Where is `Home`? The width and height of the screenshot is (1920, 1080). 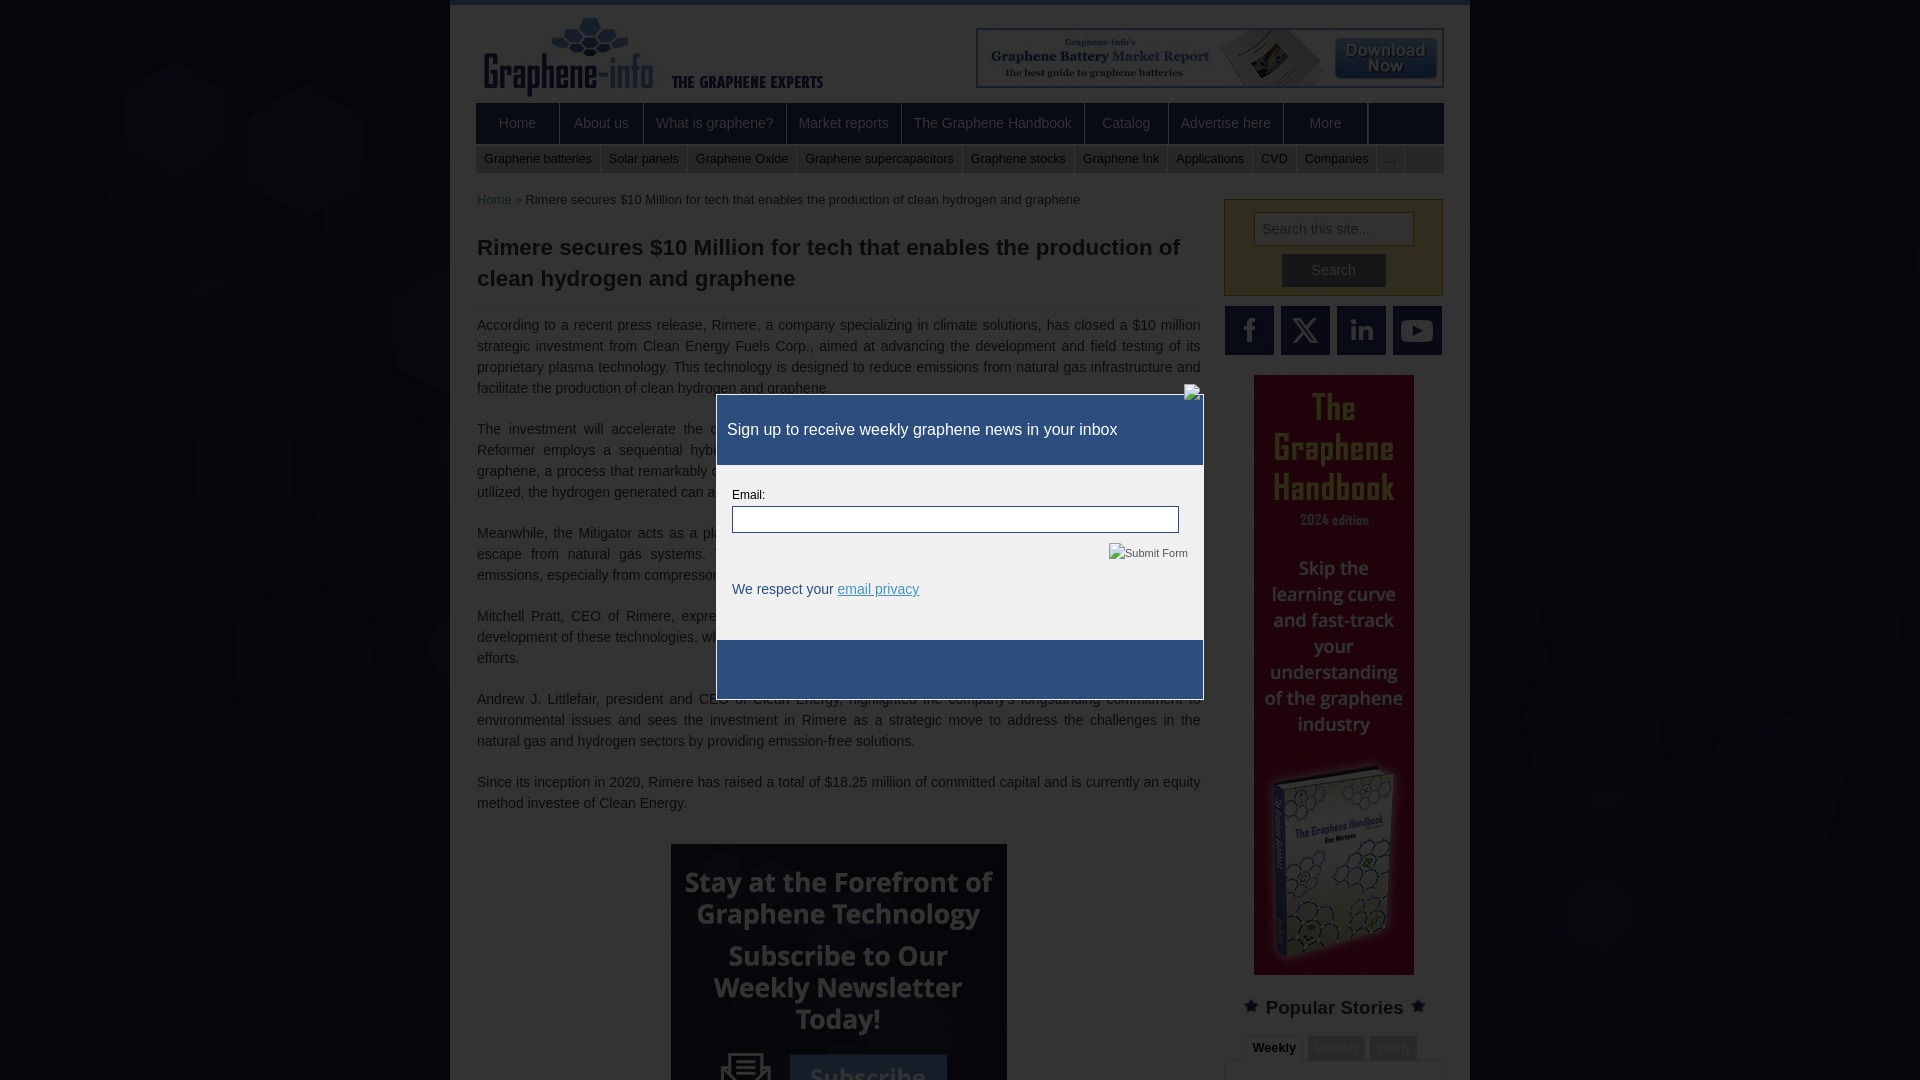 Home is located at coordinates (518, 122).